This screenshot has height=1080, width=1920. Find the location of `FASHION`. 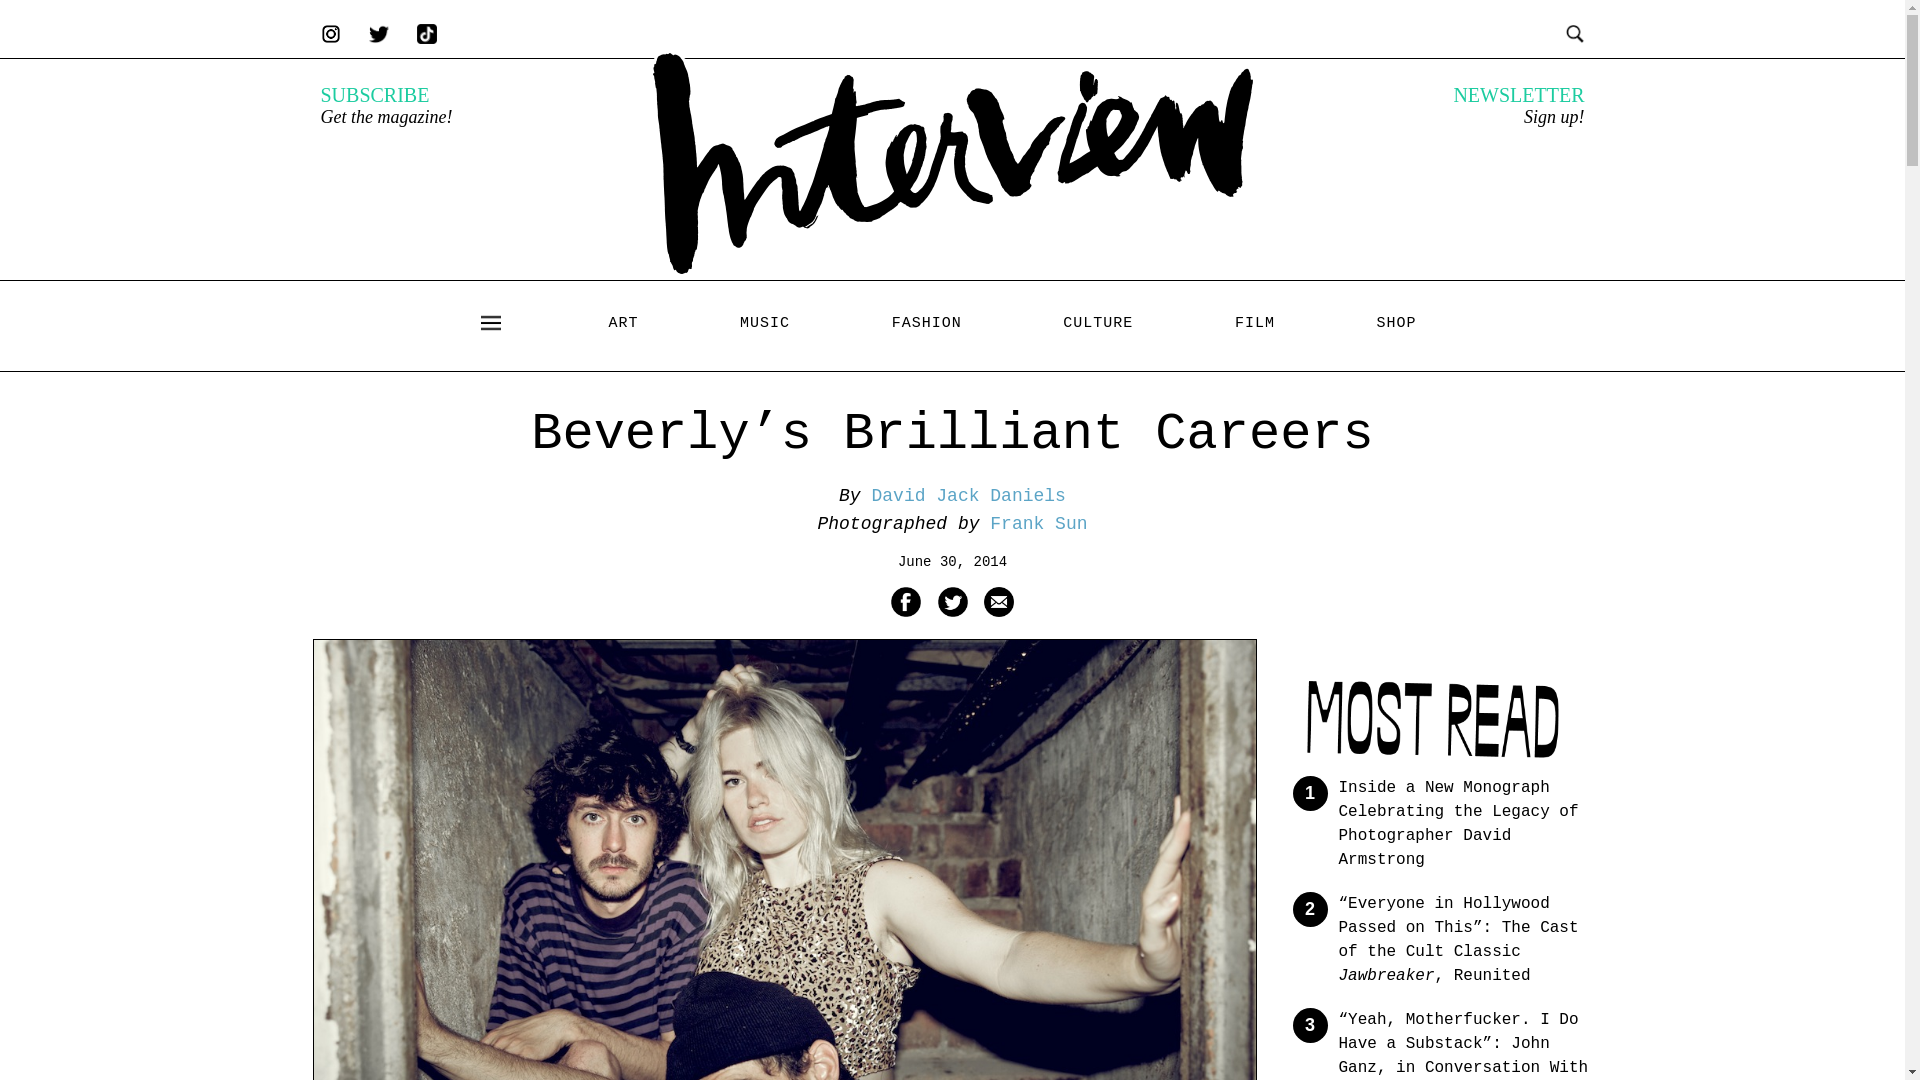

FASHION is located at coordinates (926, 323).